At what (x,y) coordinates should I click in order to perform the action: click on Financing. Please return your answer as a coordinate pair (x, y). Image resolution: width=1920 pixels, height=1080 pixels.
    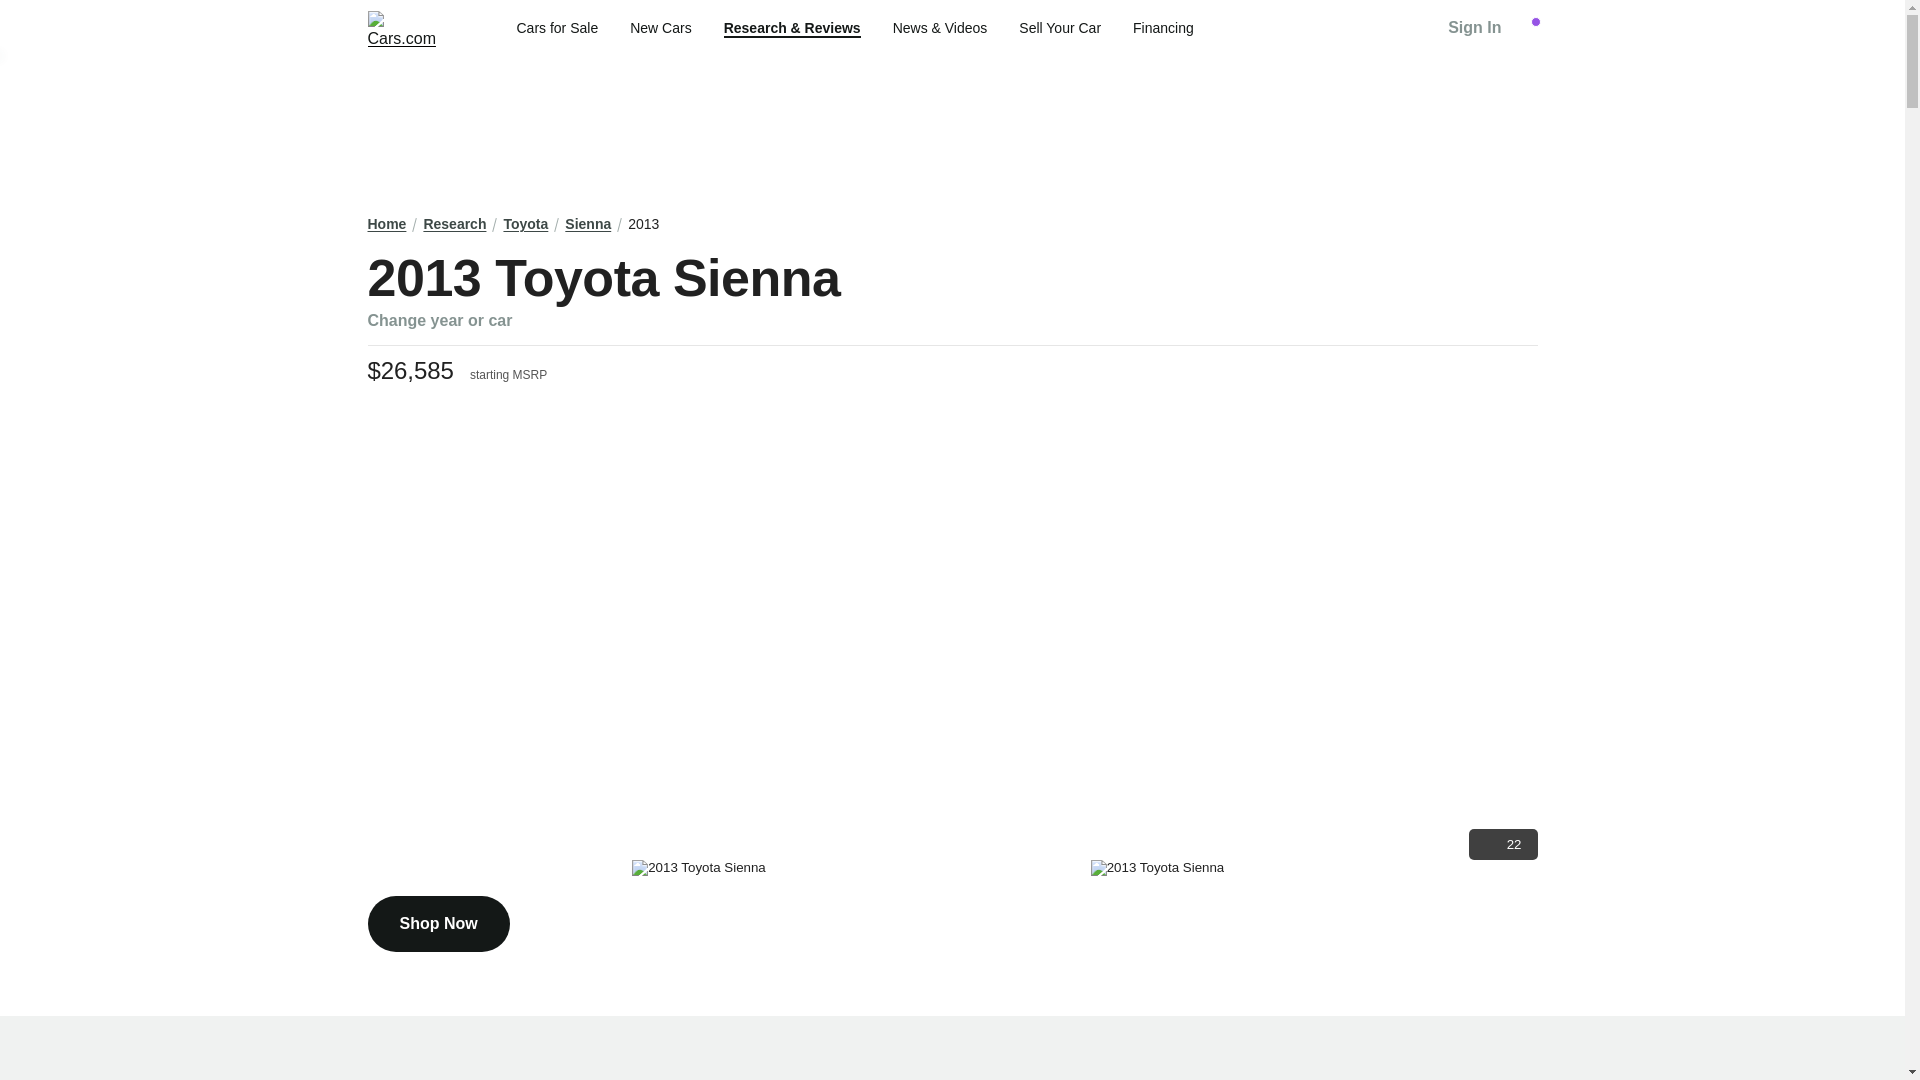
    Looking at the image, I should click on (1163, 28).